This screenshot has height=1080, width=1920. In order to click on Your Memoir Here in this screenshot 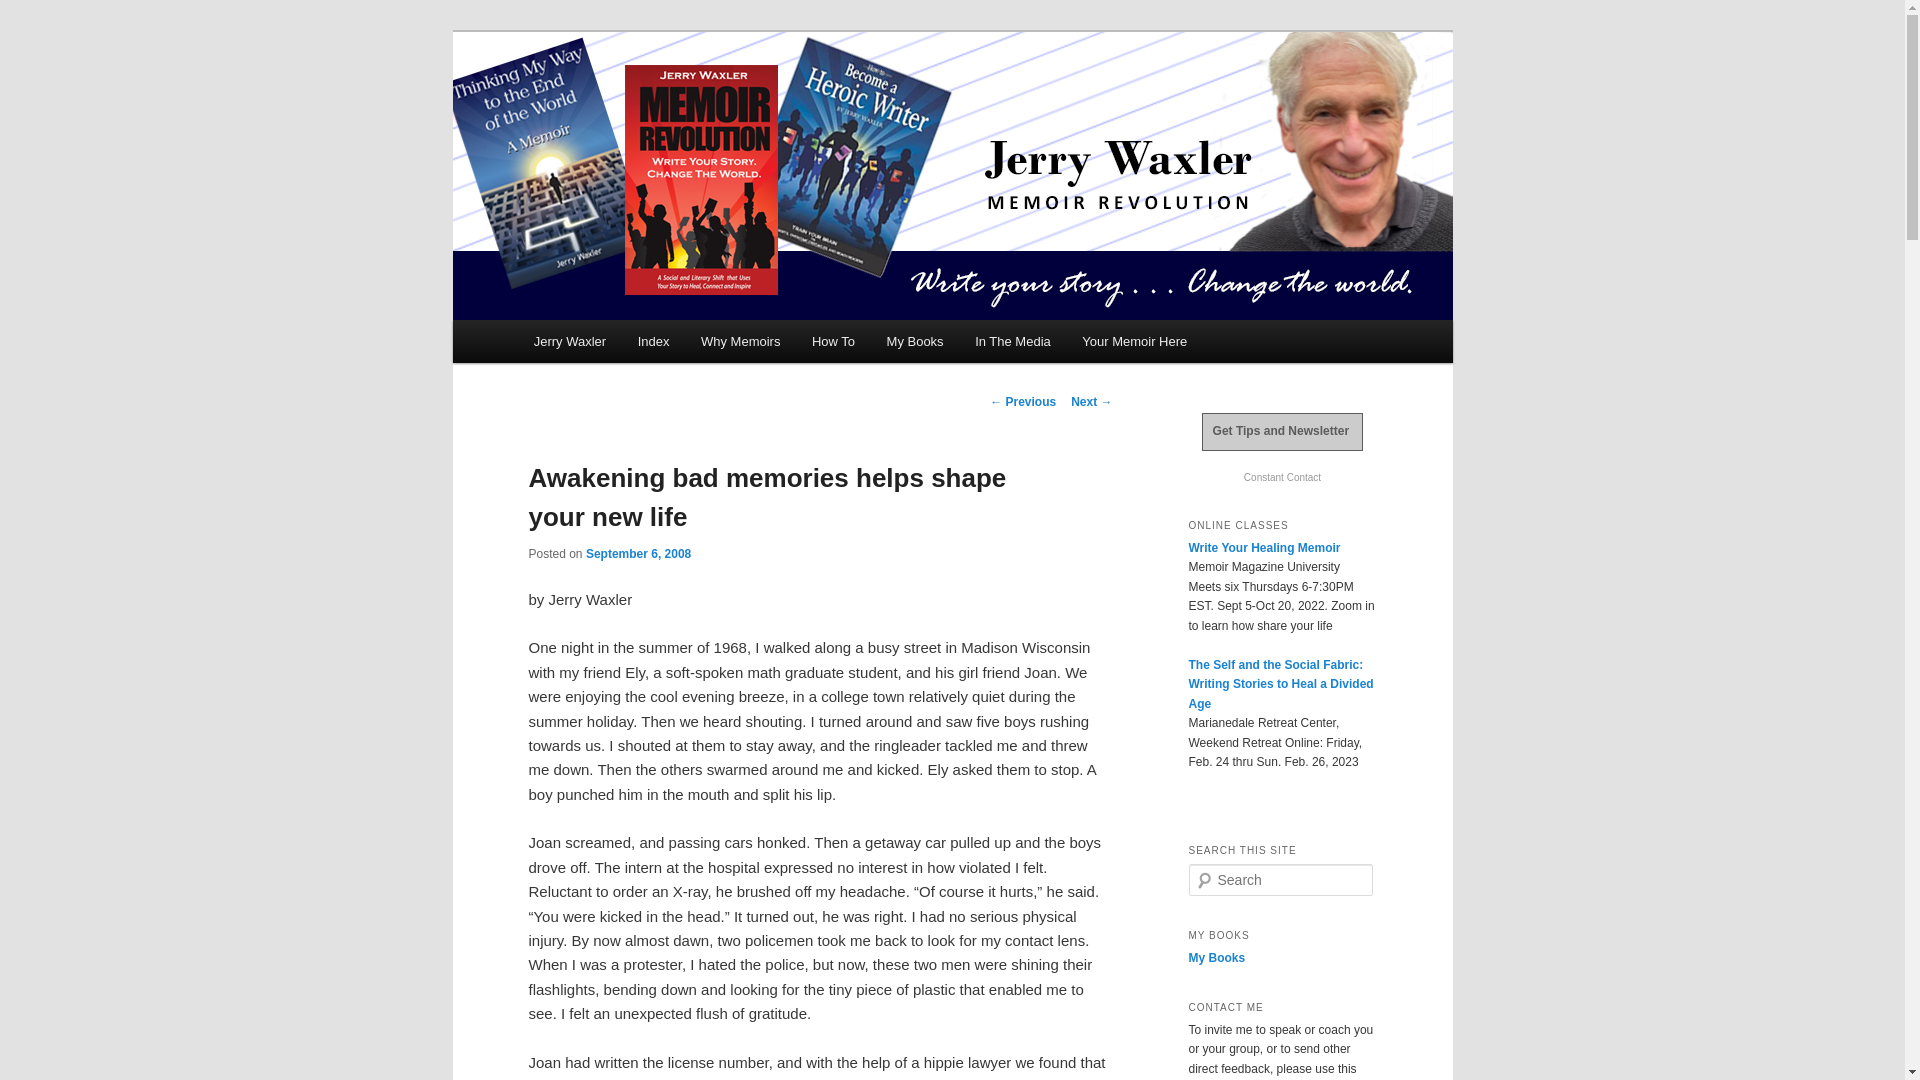, I will do `click(1135, 340)`.